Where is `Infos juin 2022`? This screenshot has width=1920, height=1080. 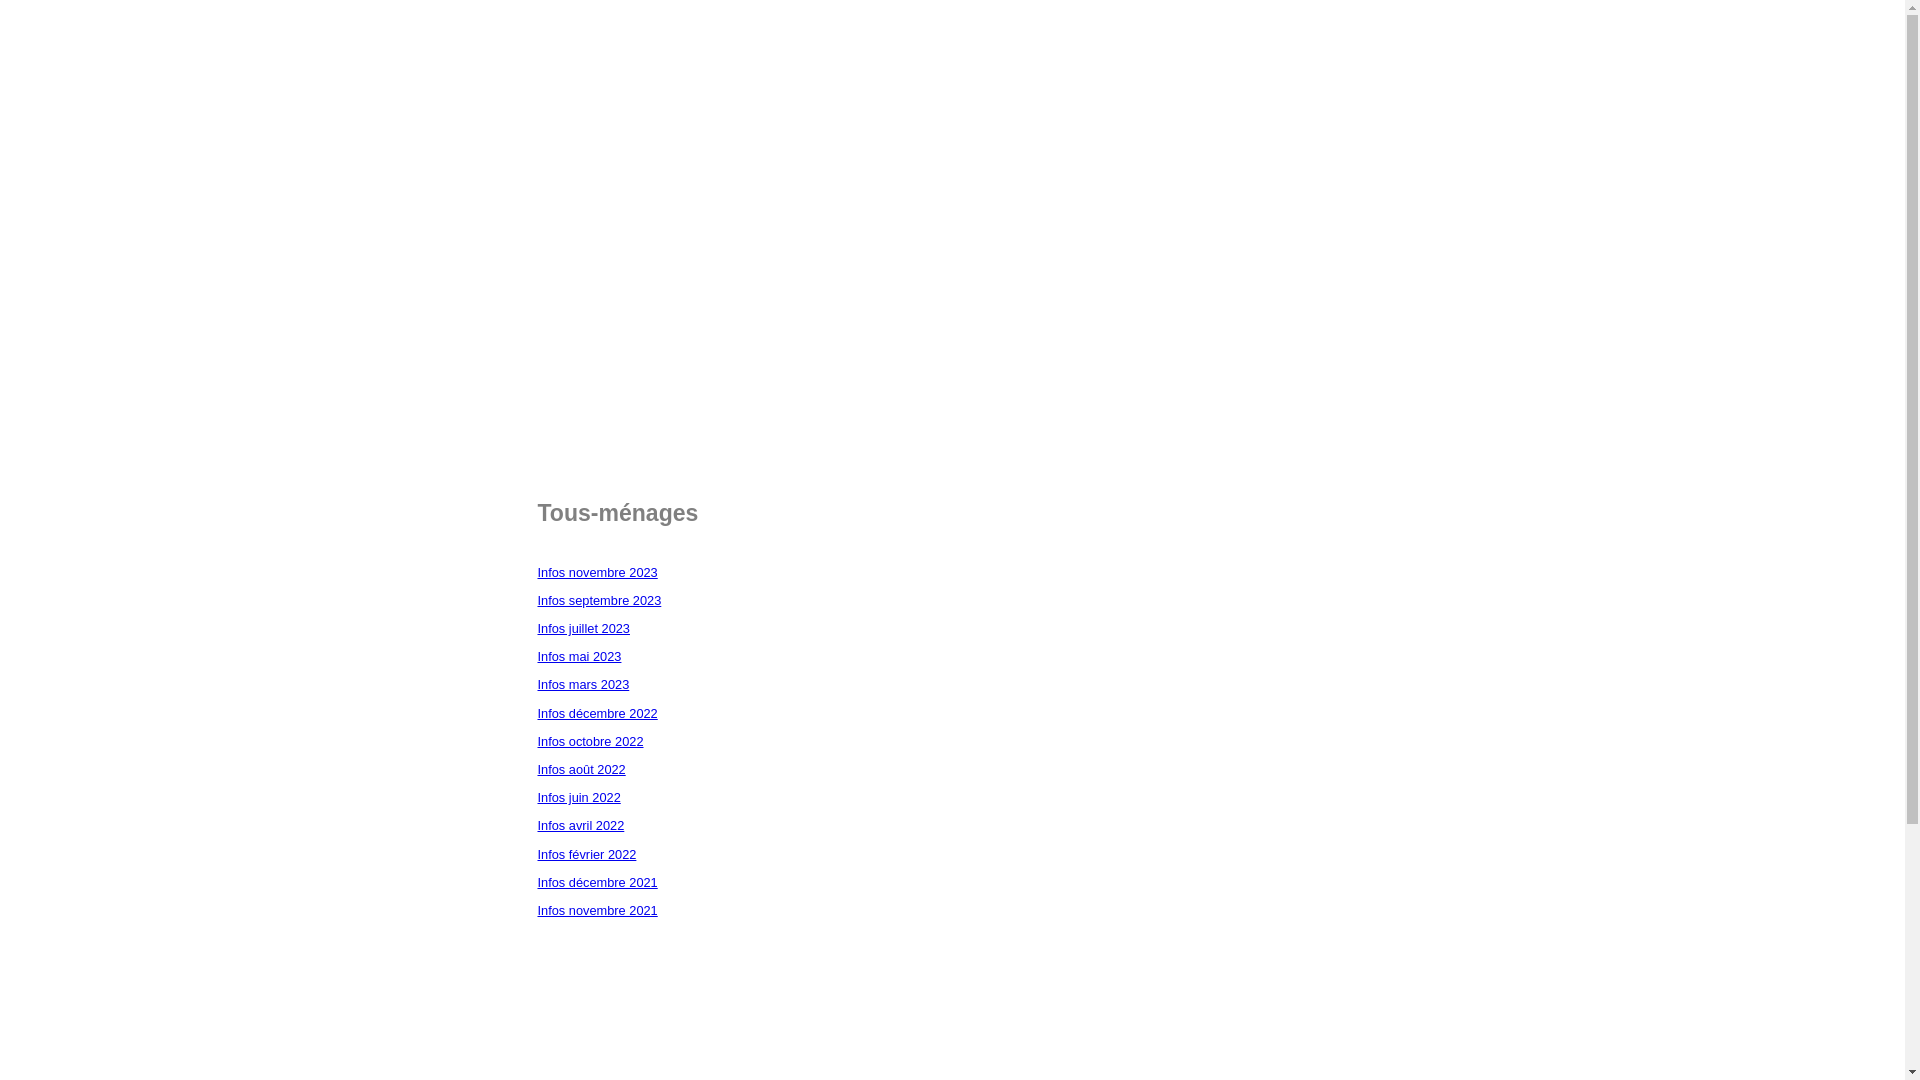 Infos juin 2022 is located at coordinates (580, 798).